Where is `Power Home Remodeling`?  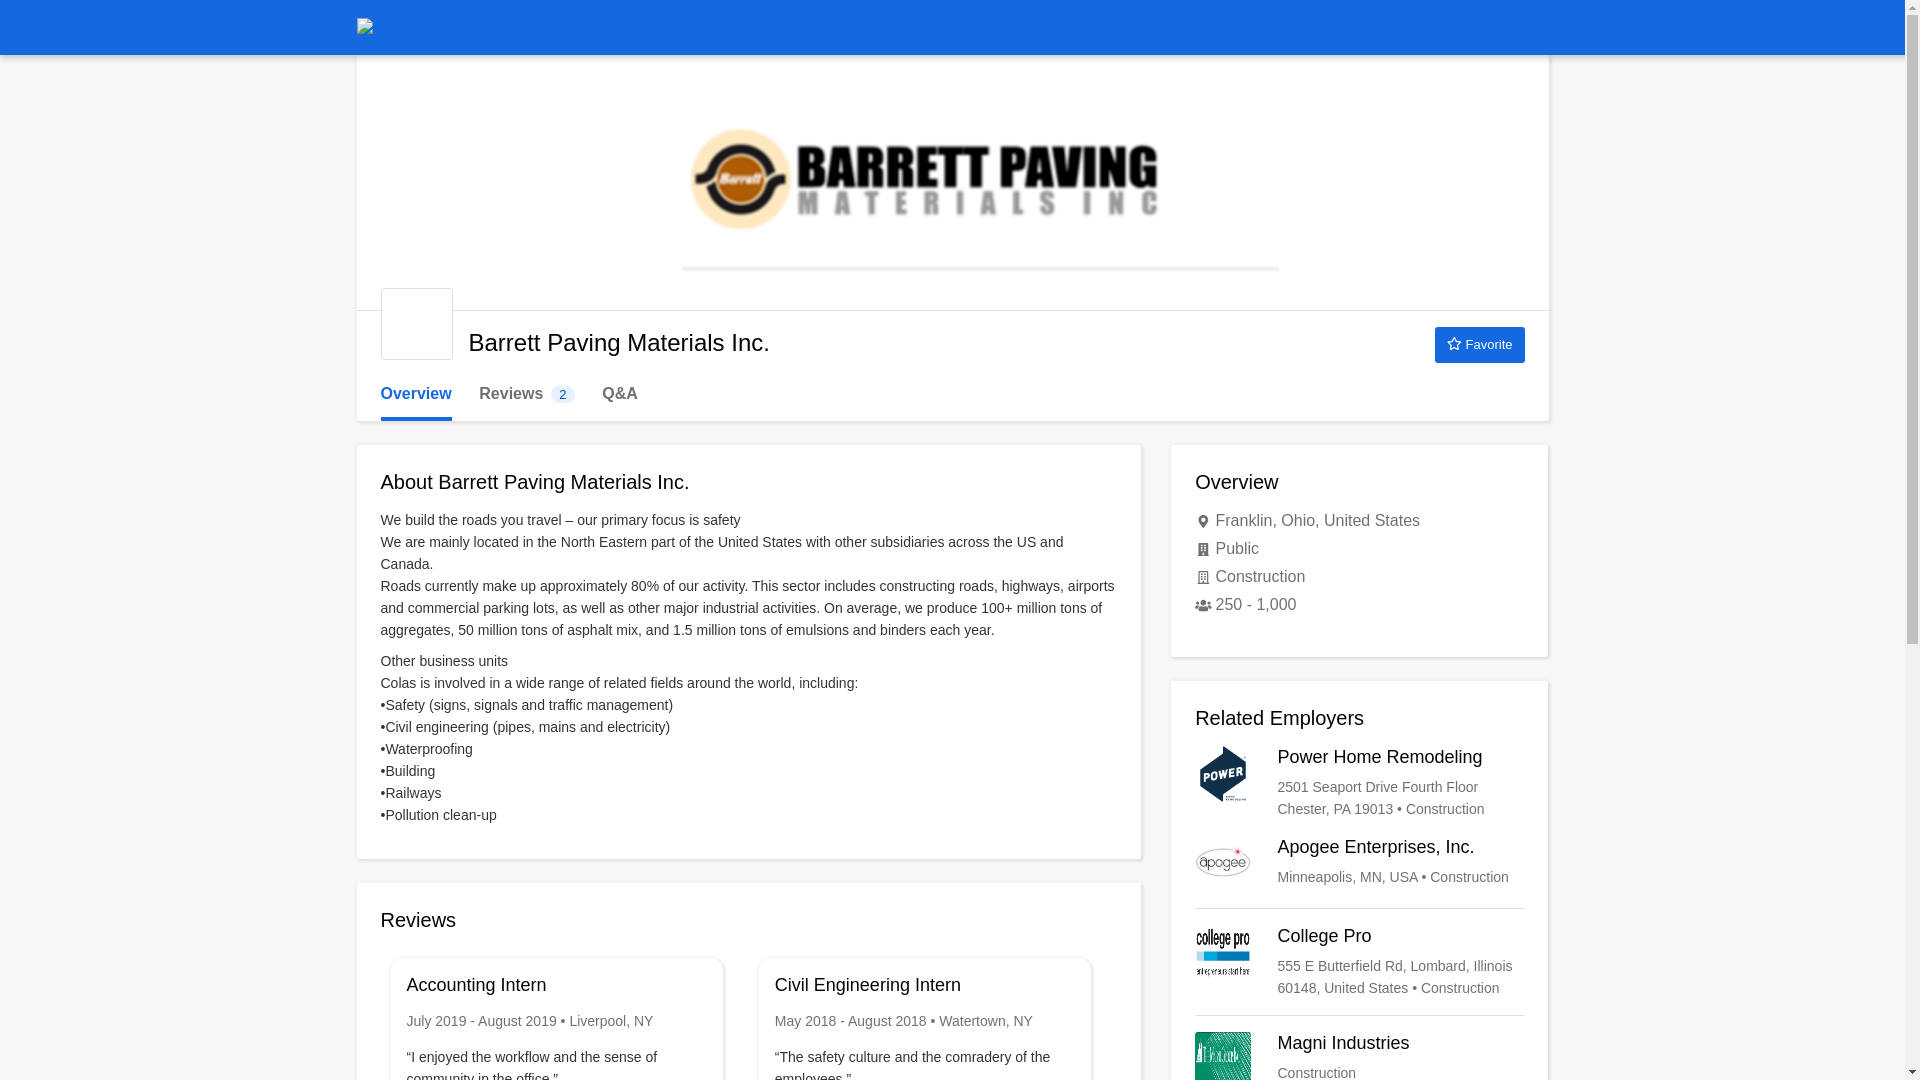 Power Home Remodeling is located at coordinates (1359, 1056).